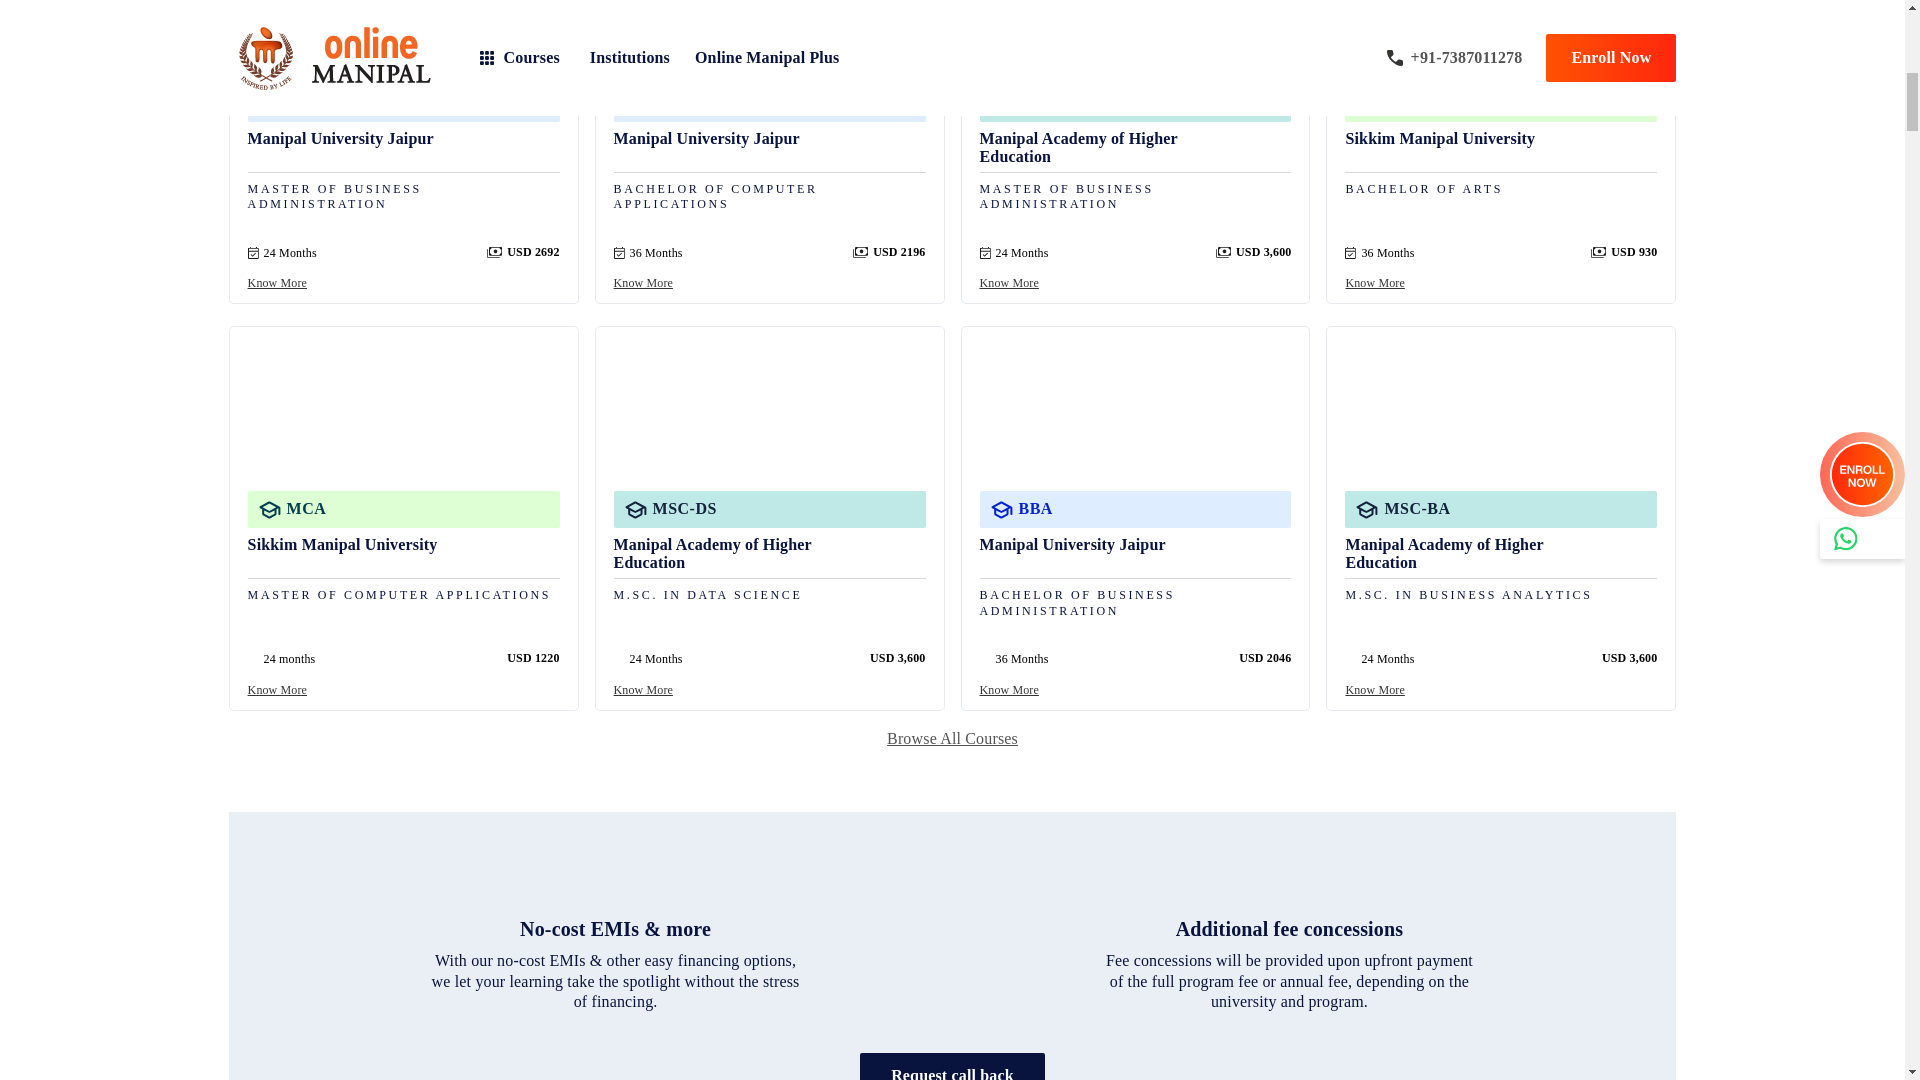 The height and width of the screenshot is (1080, 1920). What do you see at coordinates (952, 738) in the screenshot?
I see `Browse All Courses` at bounding box center [952, 738].